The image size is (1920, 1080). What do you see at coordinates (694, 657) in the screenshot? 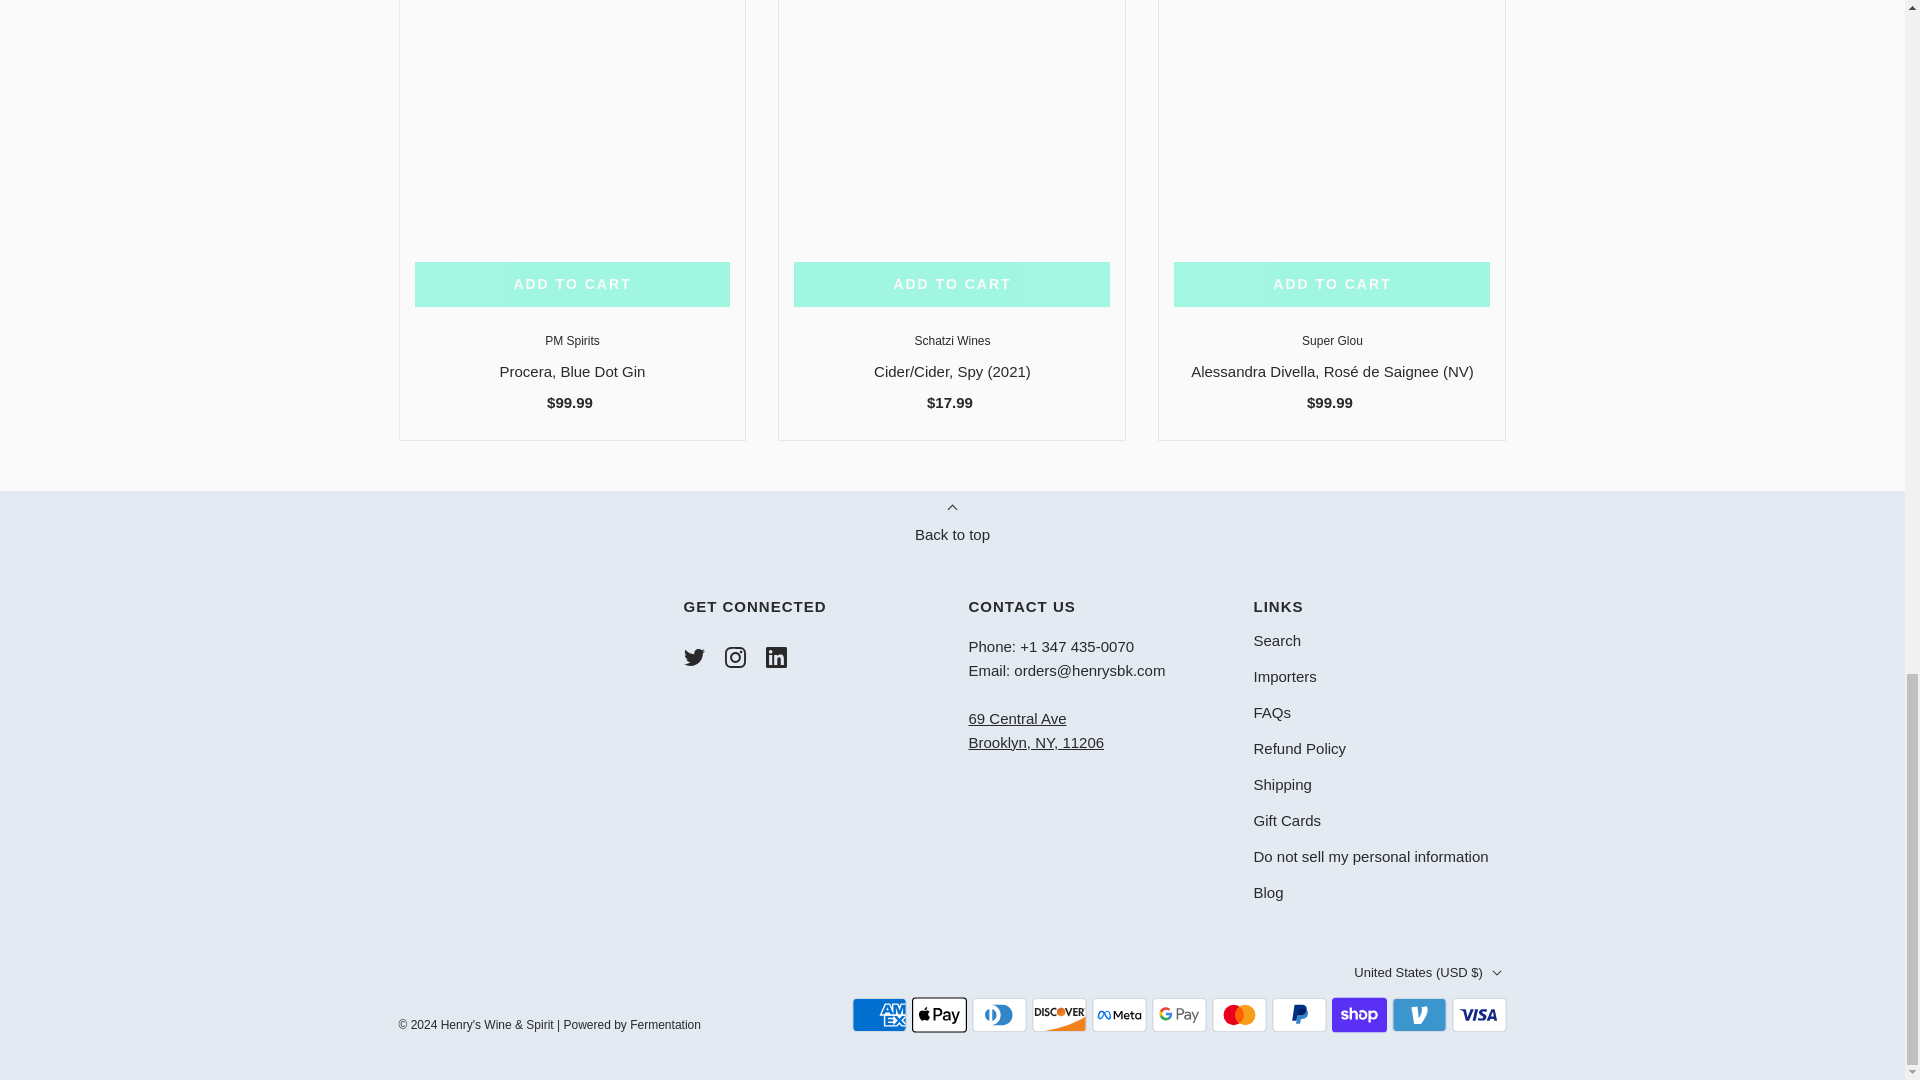
I see `Twitter icon` at bounding box center [694, 657].